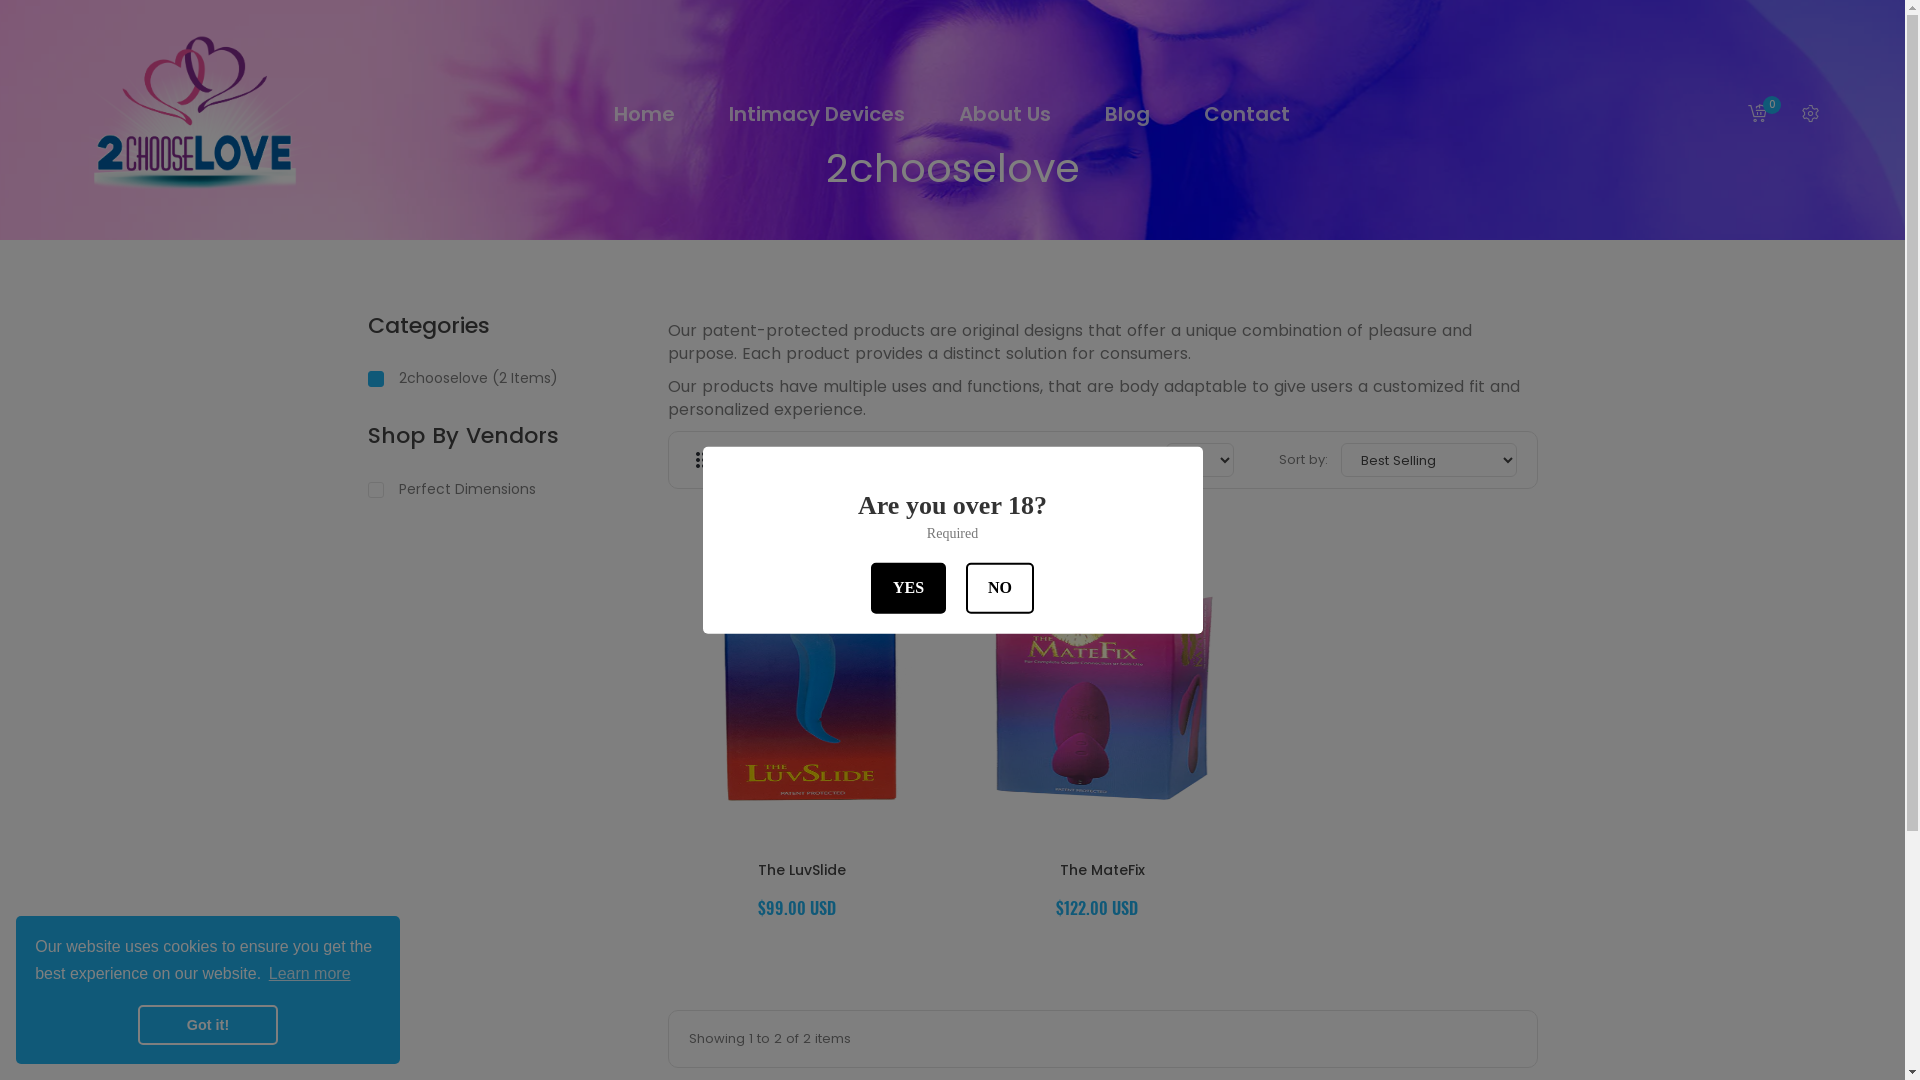 The width and height of the screenshot is (1920, 1080). I want to click on 4, so click(748, 460).